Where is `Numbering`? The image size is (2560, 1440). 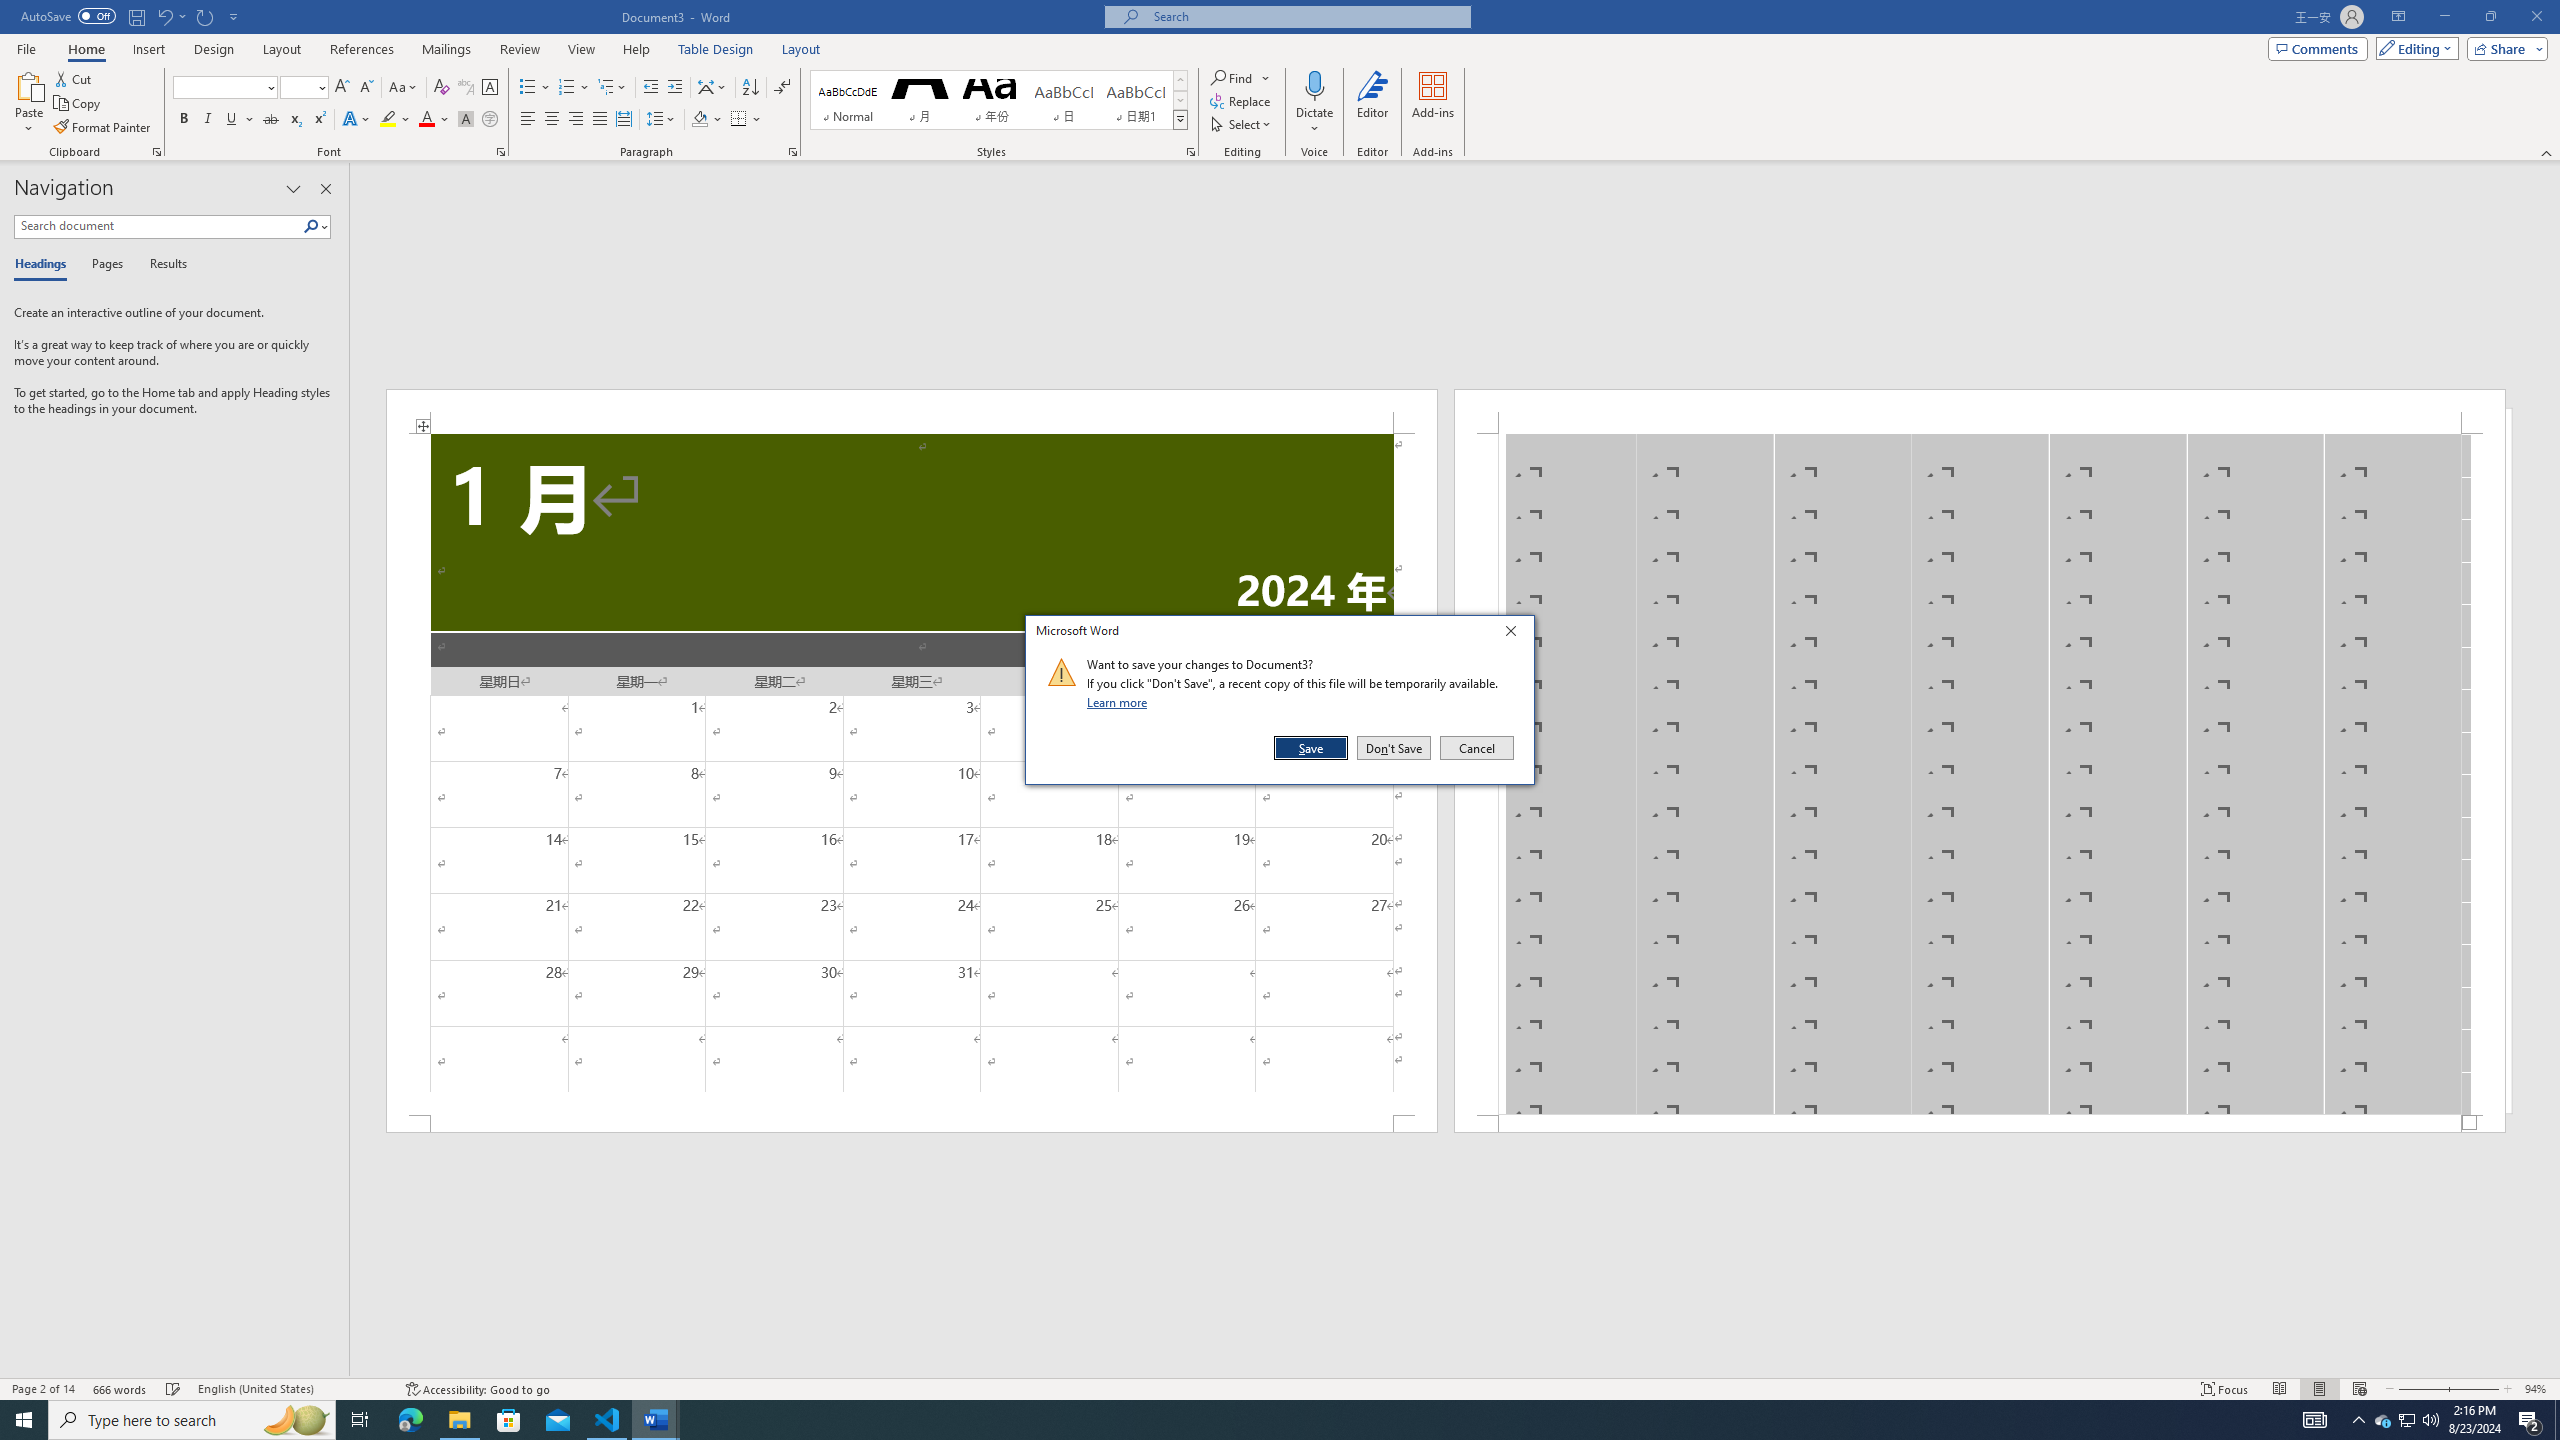 Numbering is located at coordinates (566, 88).